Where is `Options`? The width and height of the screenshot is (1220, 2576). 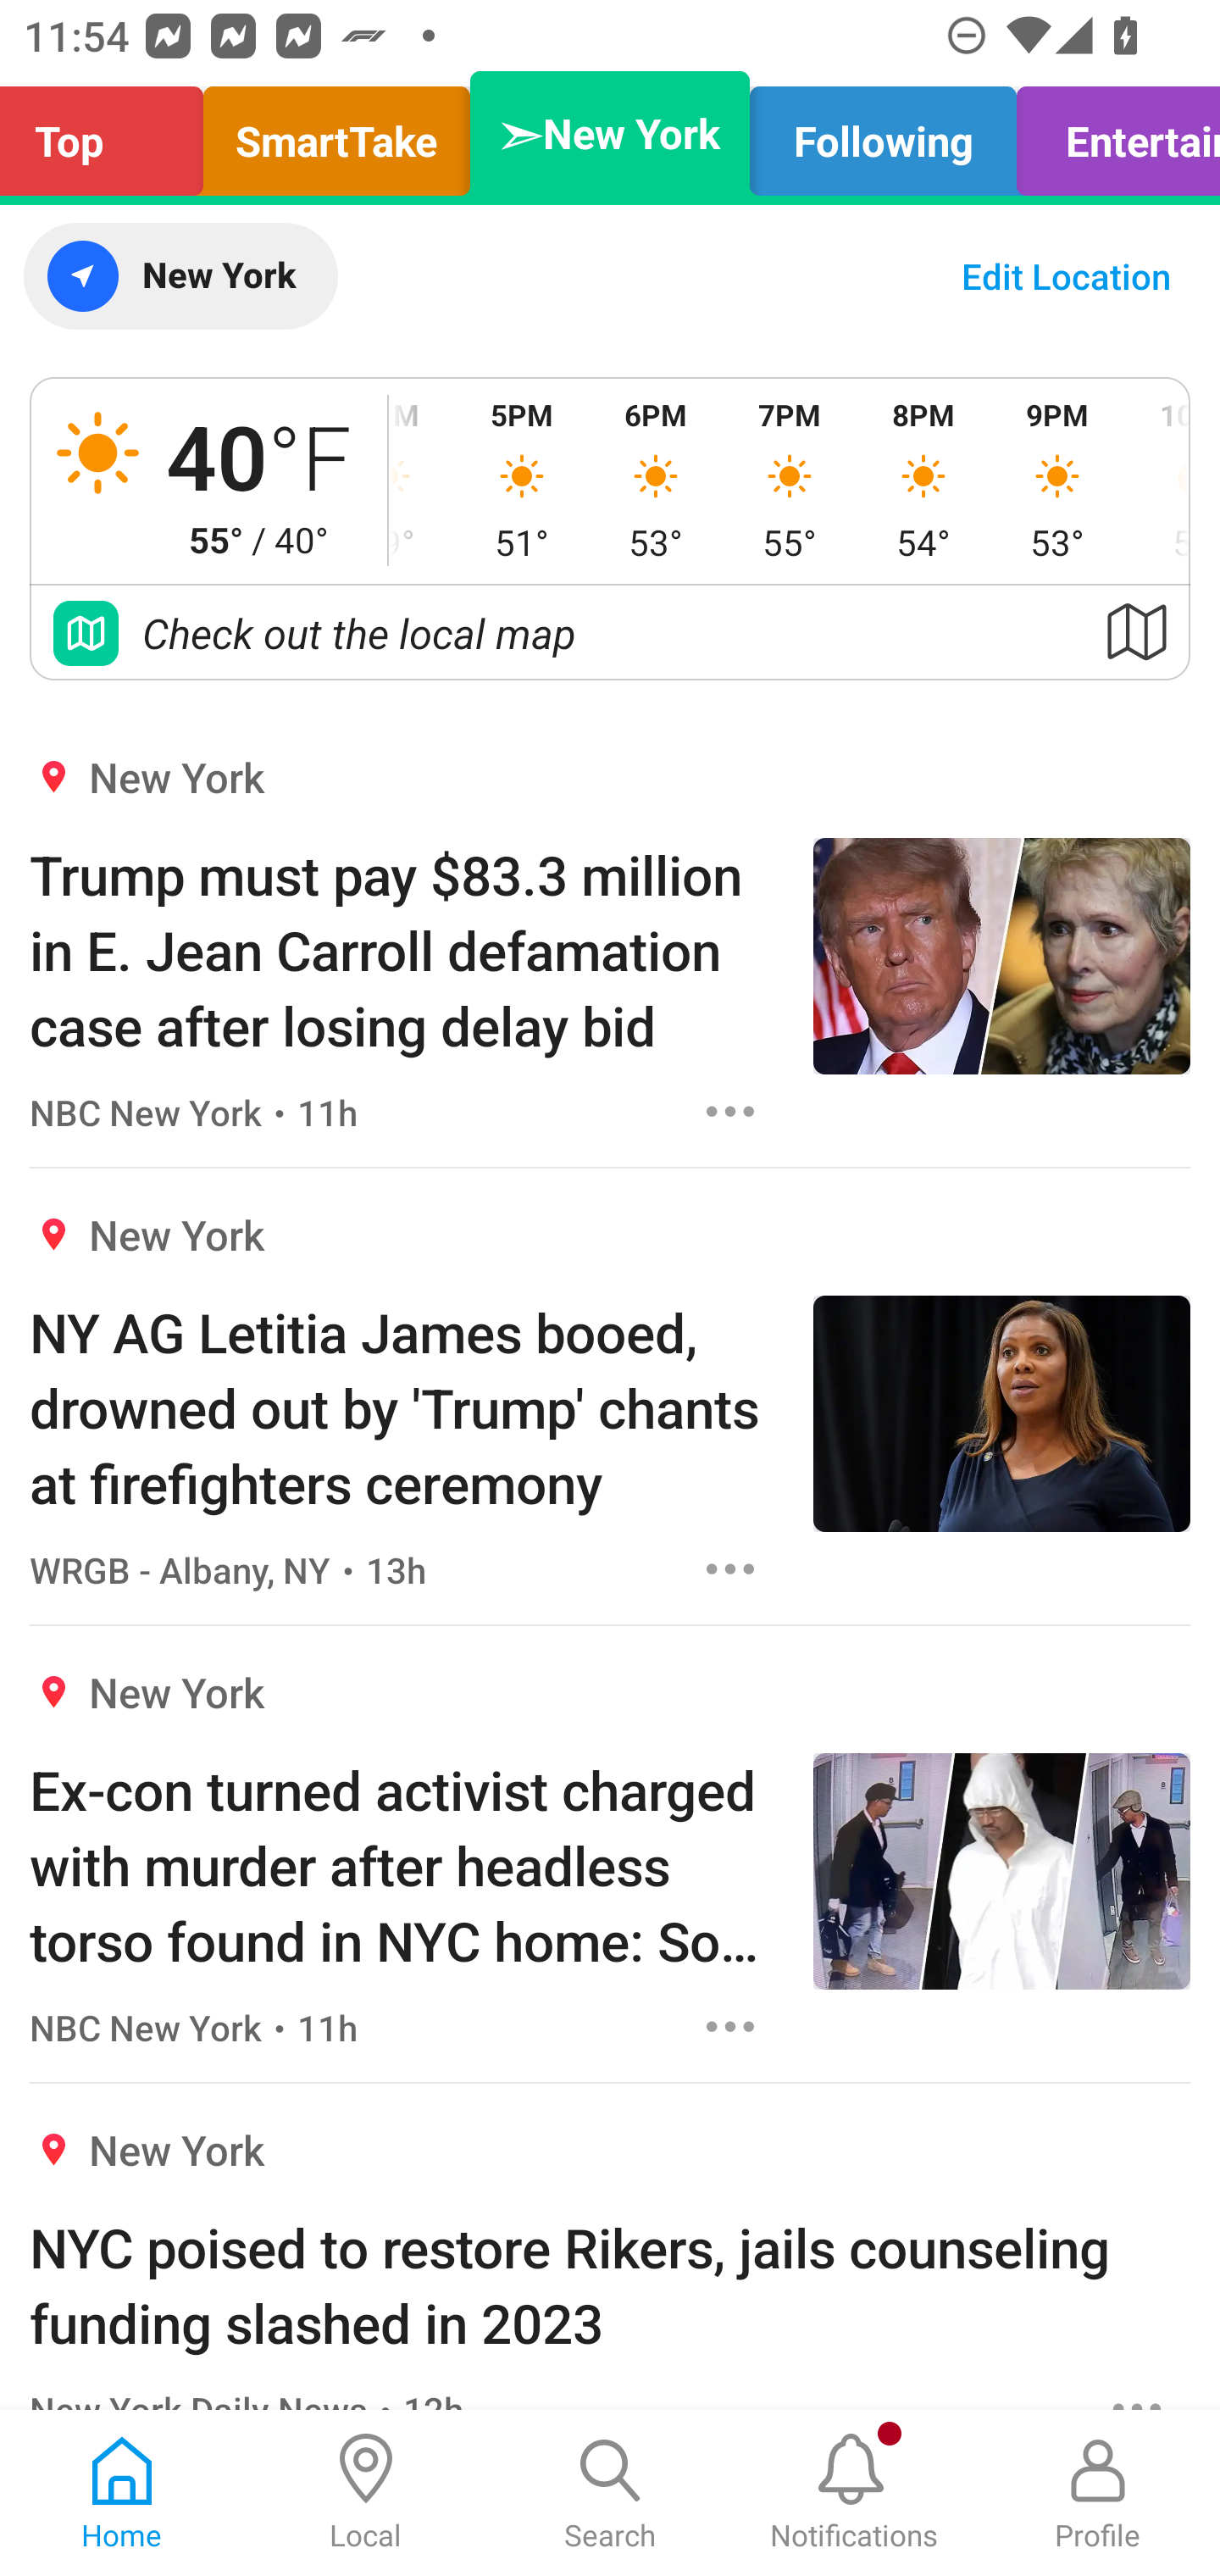
Options is located at coordinates (730, 1111).